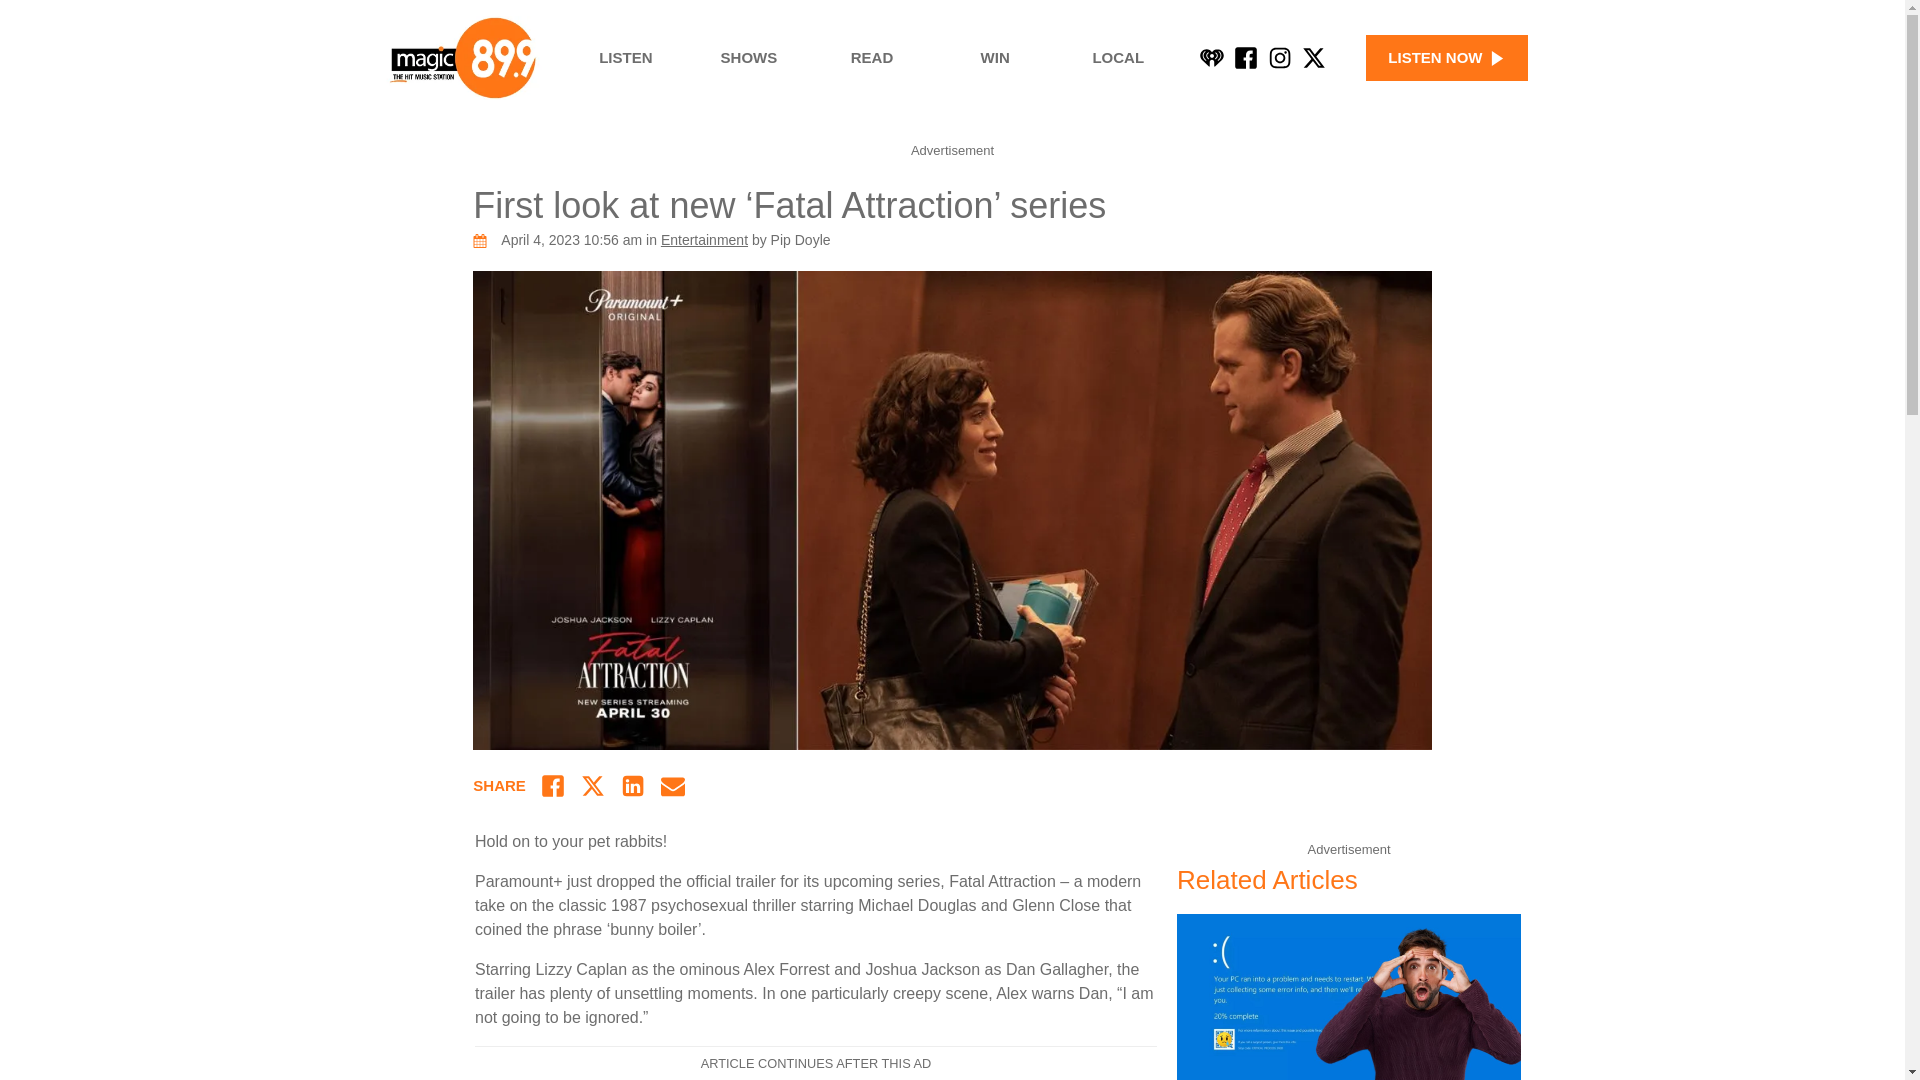 Image resolution: width=1920 pixels, height=1080 pixels. What do you see at coordinates (1118, 58) in the screenshot?
I see `LOCAL` at bounding box center [1118, 58].